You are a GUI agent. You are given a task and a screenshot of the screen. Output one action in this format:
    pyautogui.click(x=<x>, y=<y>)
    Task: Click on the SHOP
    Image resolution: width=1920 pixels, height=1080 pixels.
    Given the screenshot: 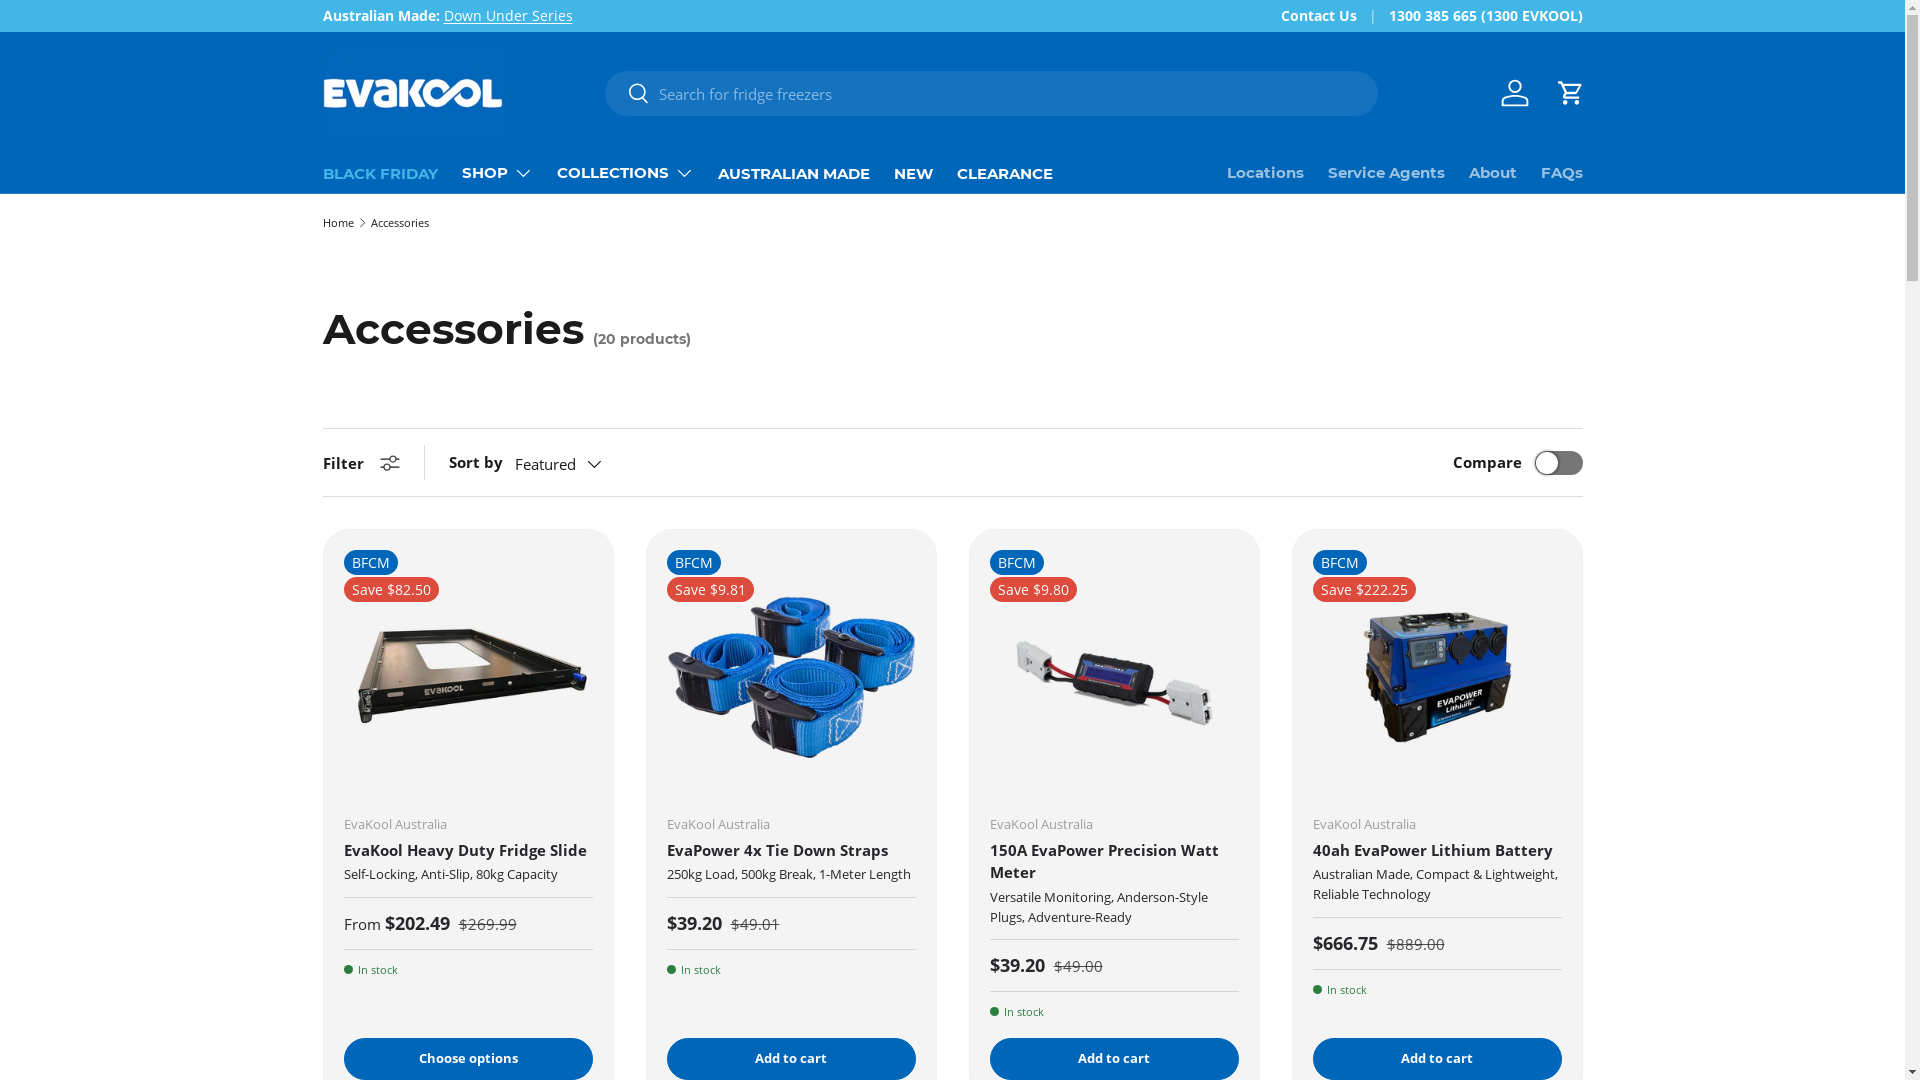 What is the action you would take?
    pyautogui.click(x=498, y=173)
    